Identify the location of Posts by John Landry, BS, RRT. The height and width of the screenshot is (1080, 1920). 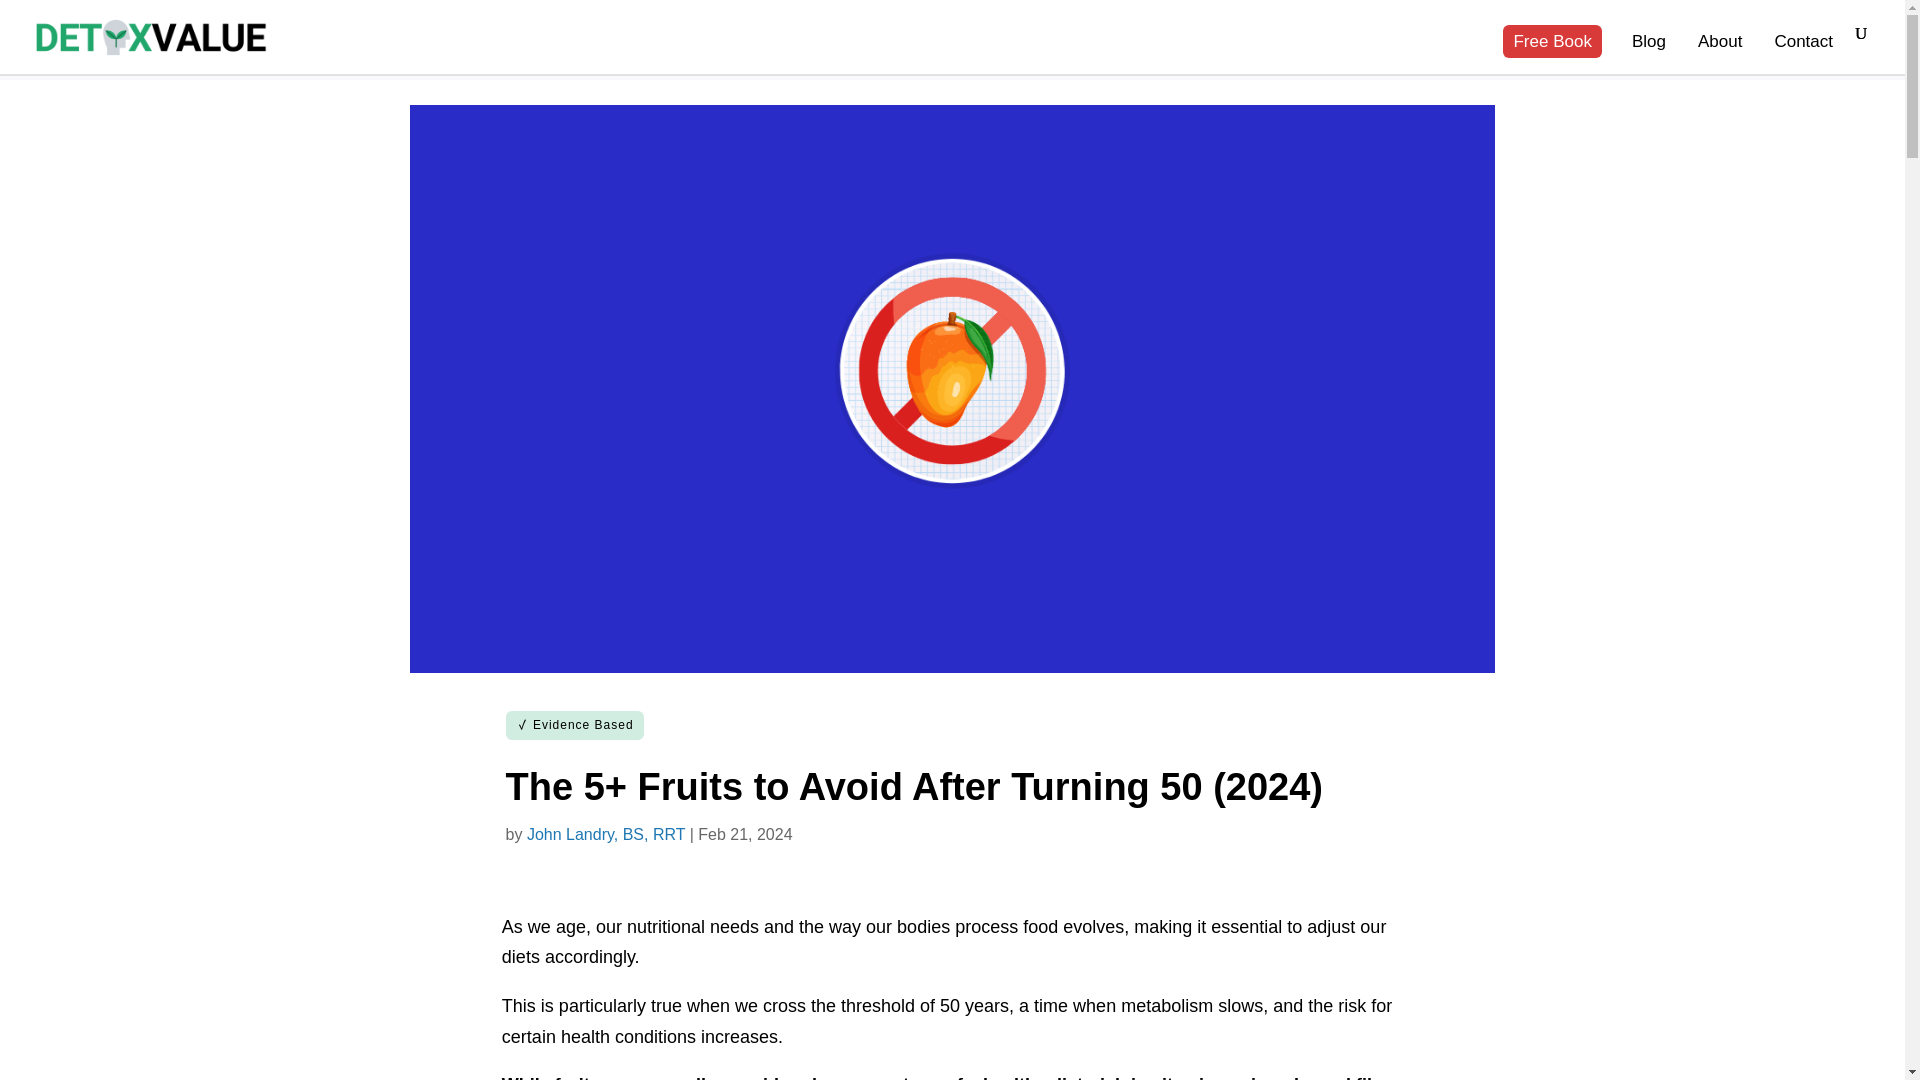
(606, 834).